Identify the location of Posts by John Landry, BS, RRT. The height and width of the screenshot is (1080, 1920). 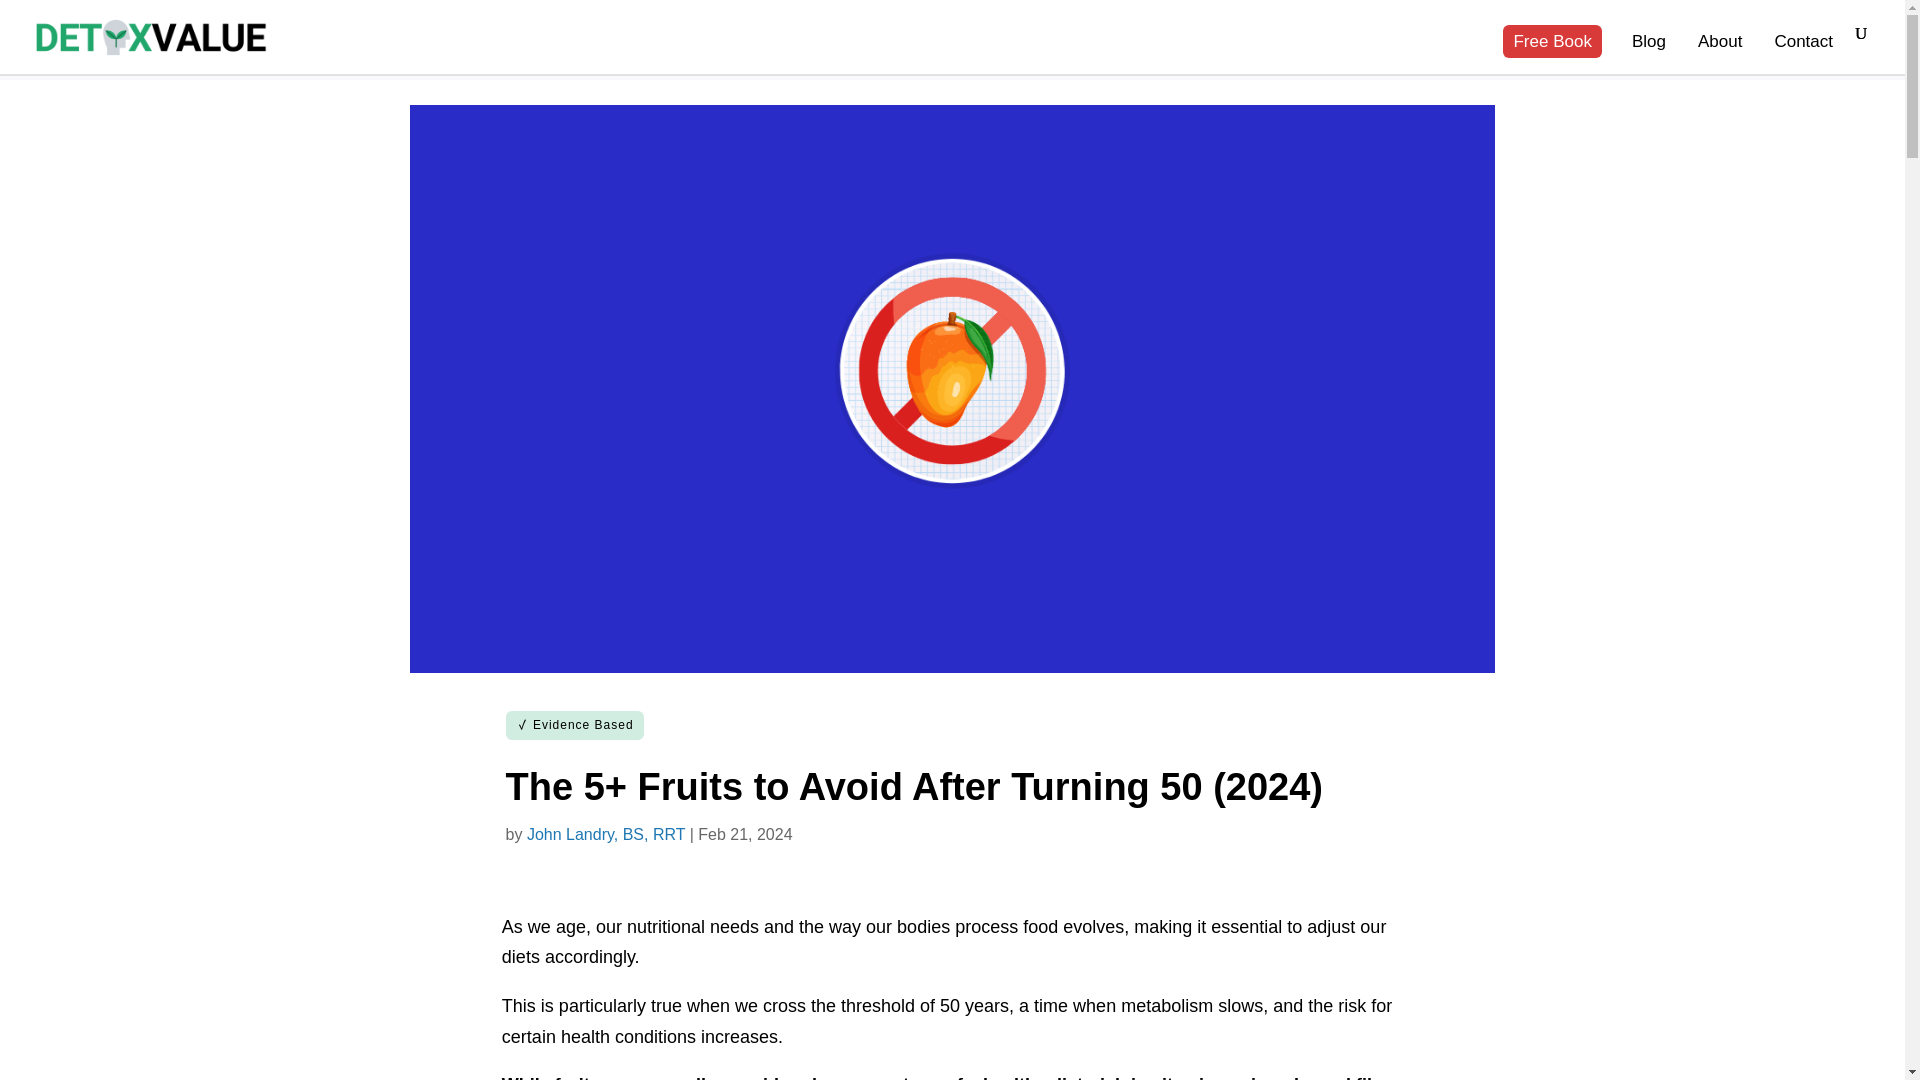
(606, 834).